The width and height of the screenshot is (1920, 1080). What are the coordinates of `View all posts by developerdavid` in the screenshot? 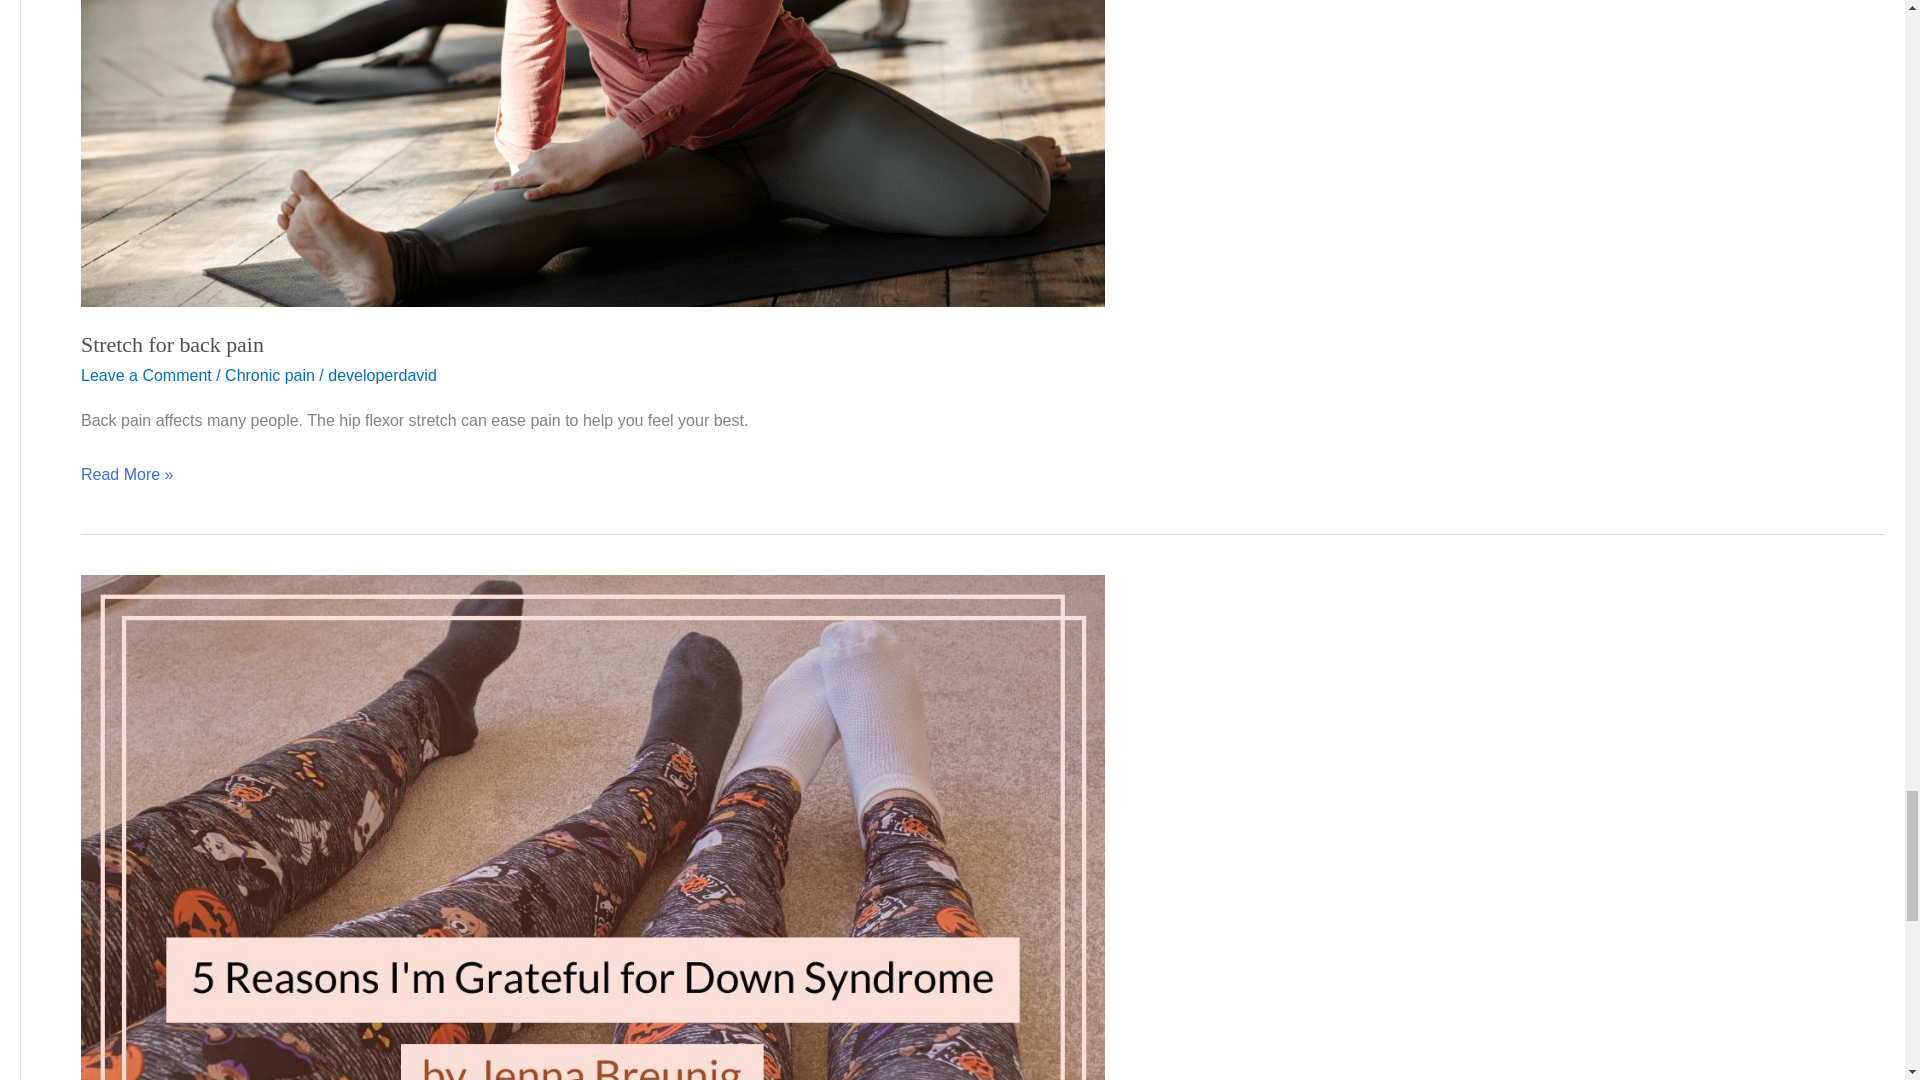 It's located at (382, 376).